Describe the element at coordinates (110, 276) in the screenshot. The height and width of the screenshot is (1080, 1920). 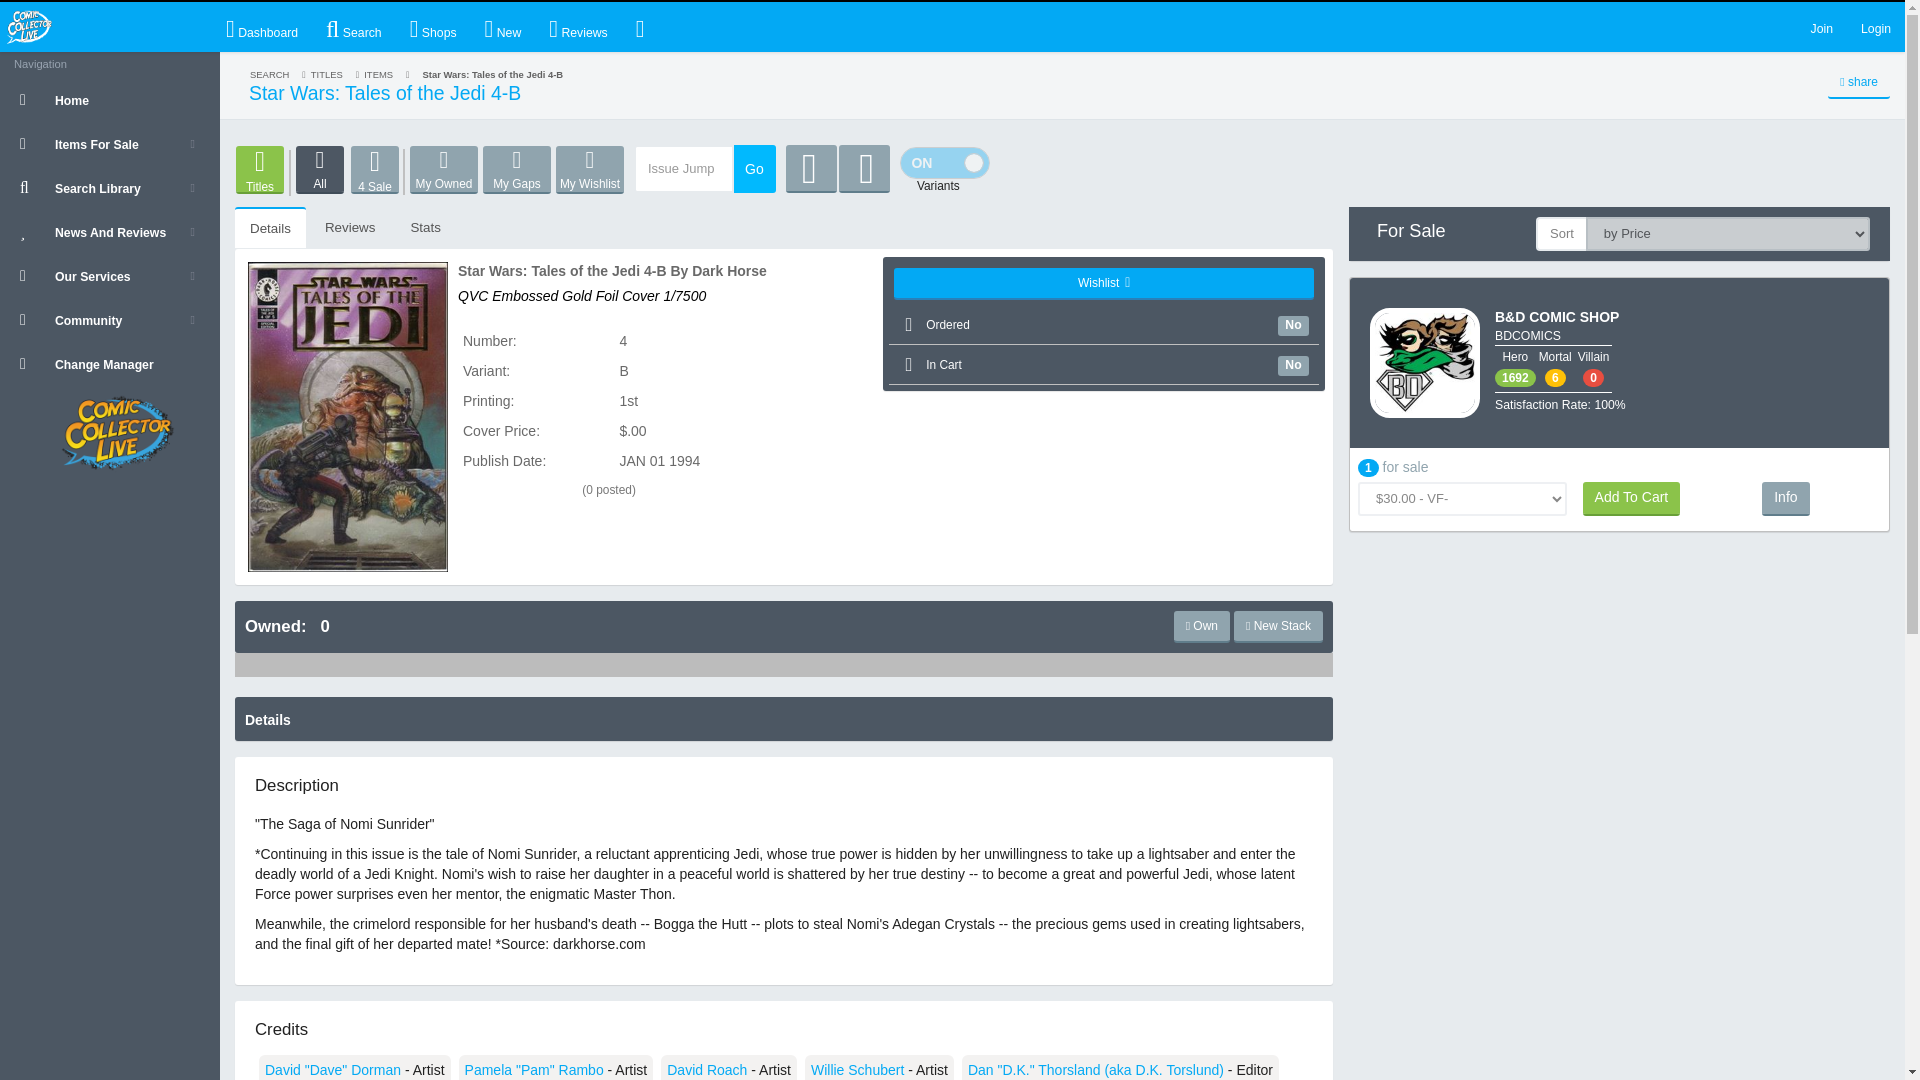
I see `Our Services` at that location.